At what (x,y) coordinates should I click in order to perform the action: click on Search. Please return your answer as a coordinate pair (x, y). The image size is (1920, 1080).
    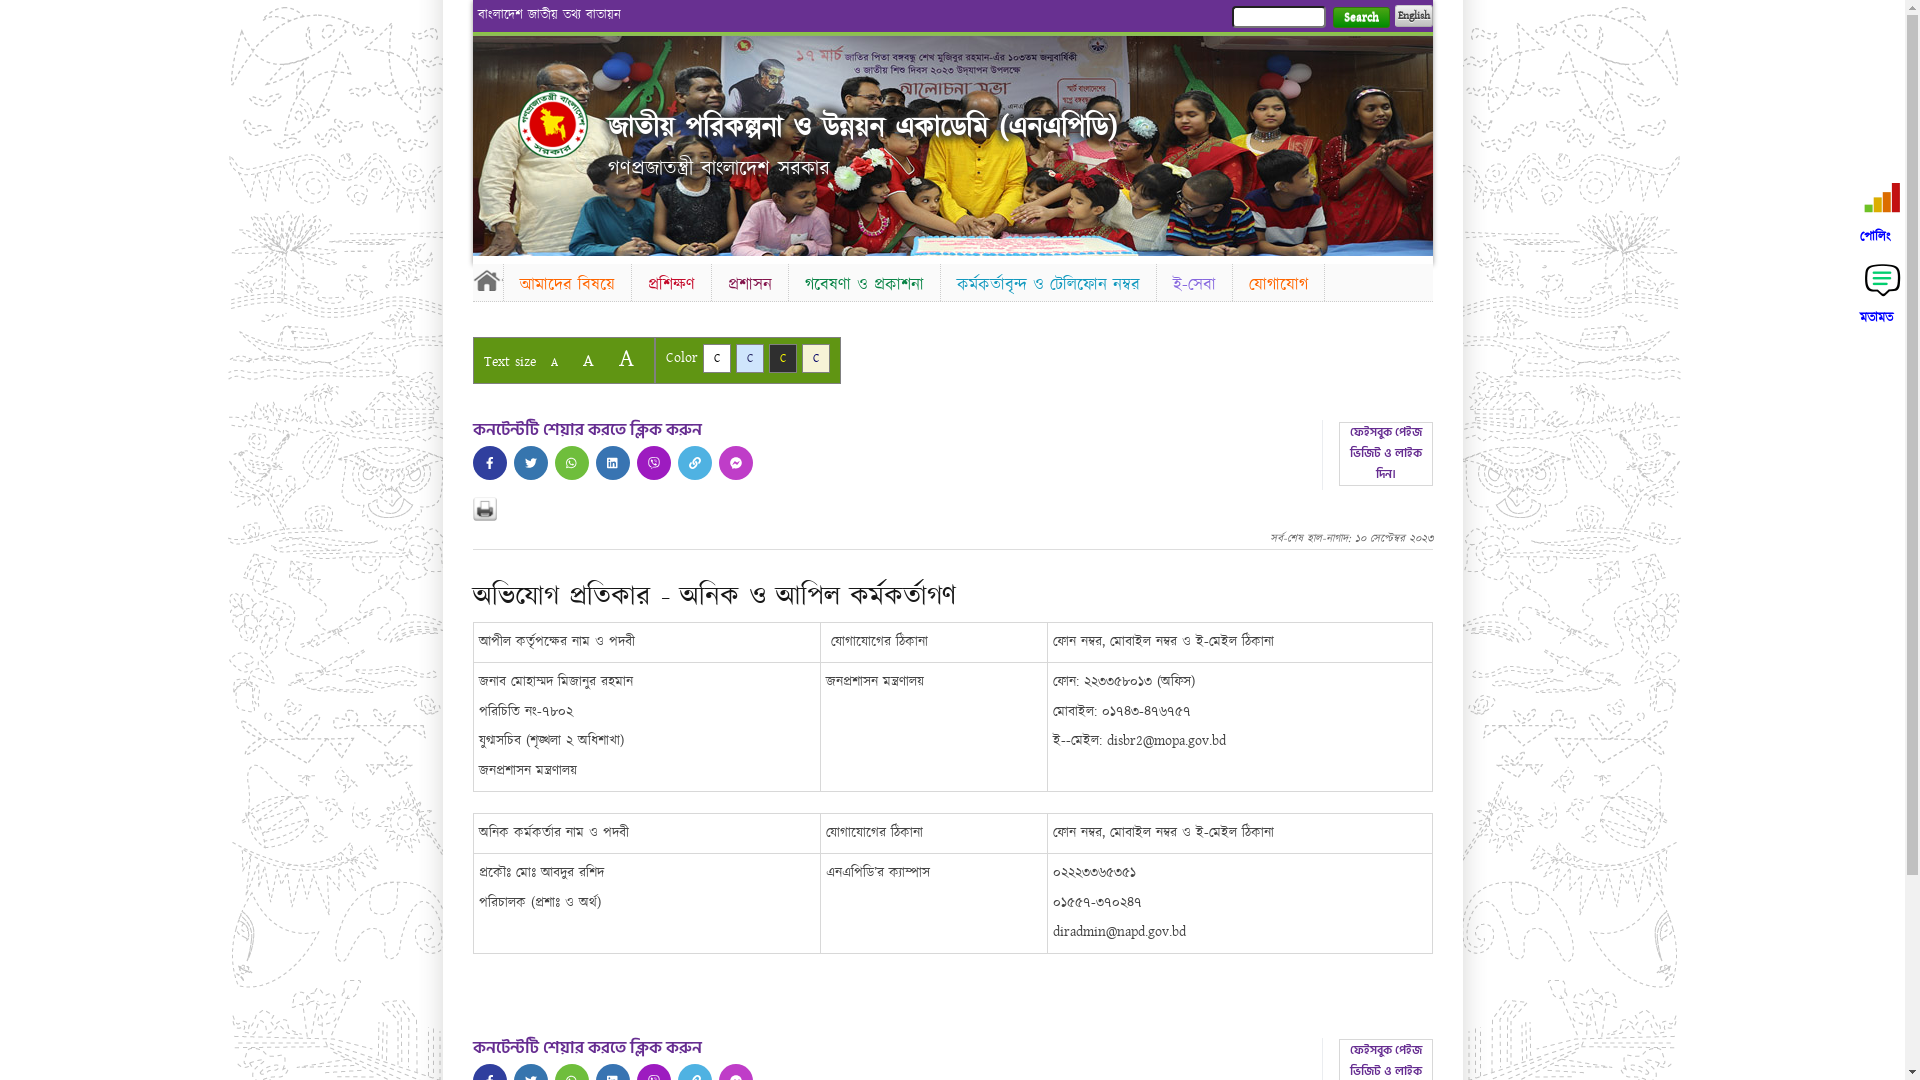
    Looking at the image, I should click on (1360, 18).